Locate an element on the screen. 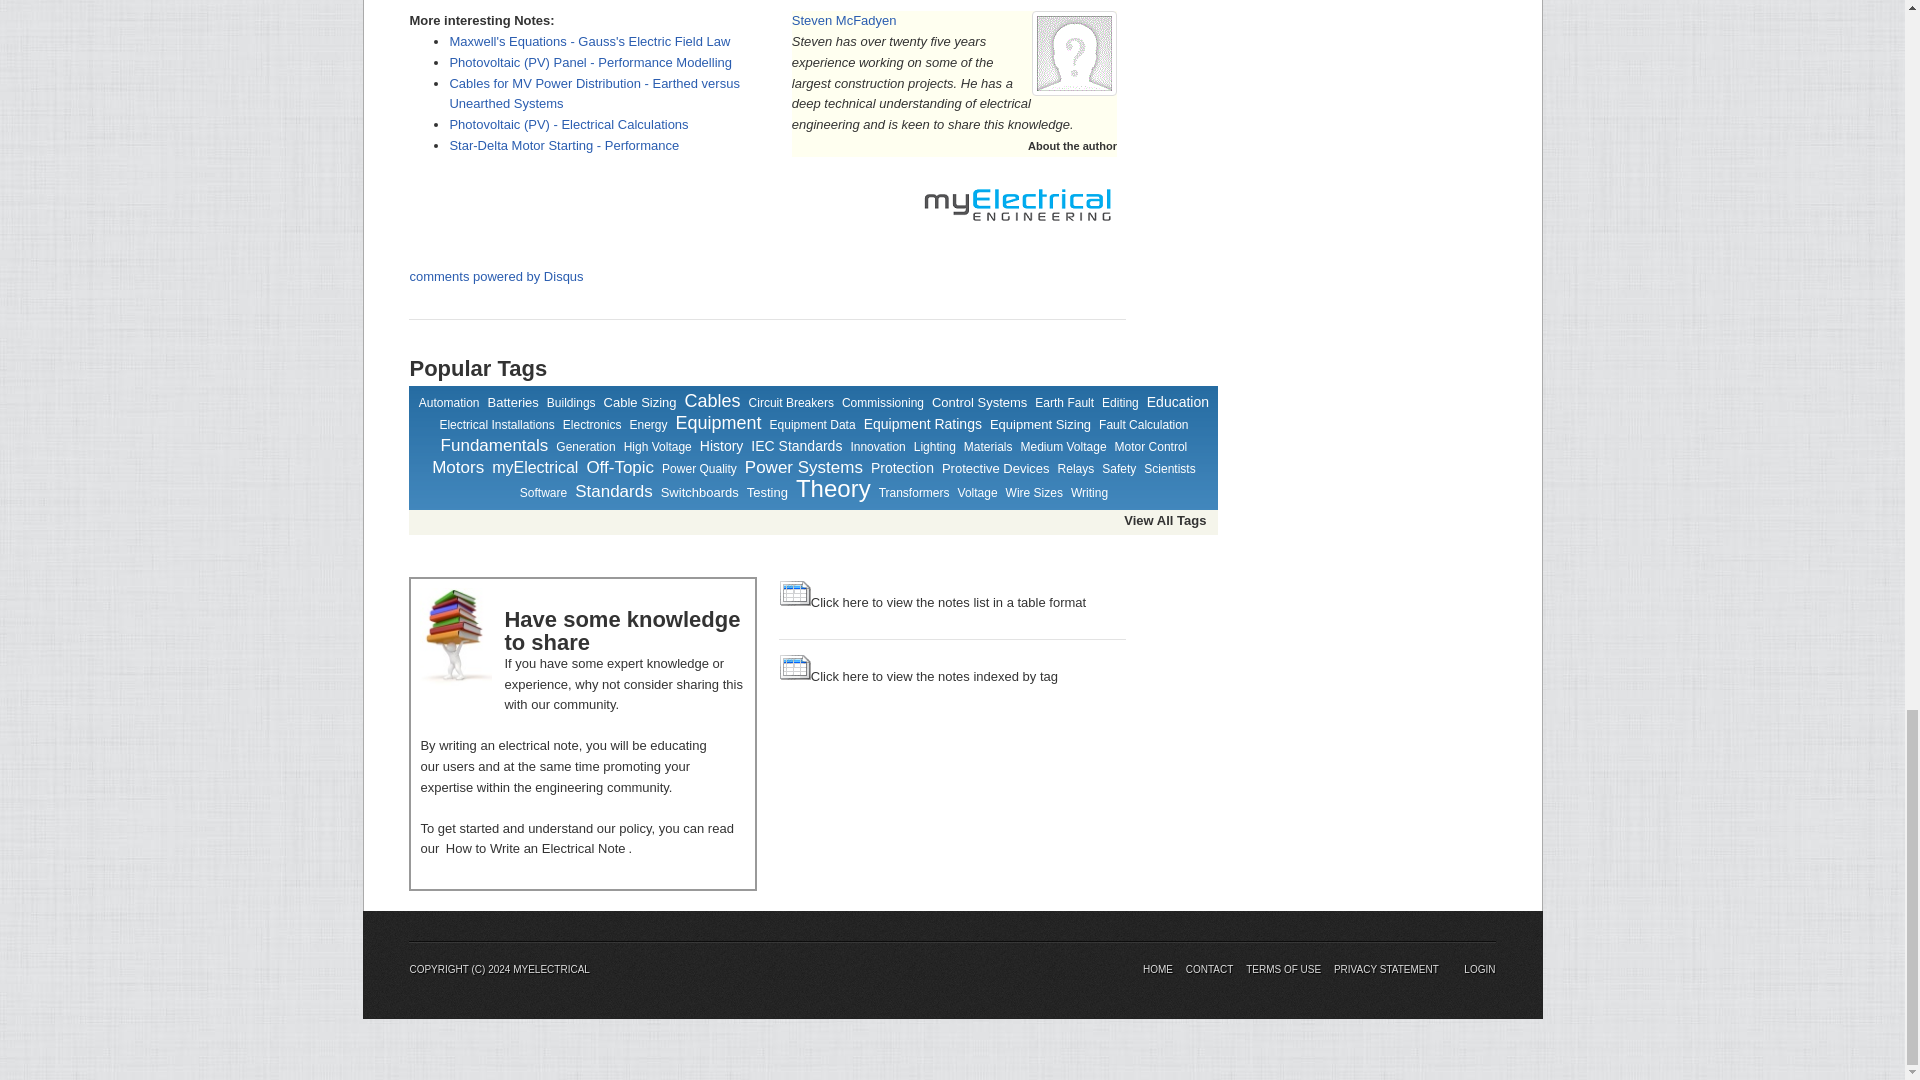 This screenshot has width=1920, height=1080. Posts tagged with Cables is located at coordinates (713, 402).